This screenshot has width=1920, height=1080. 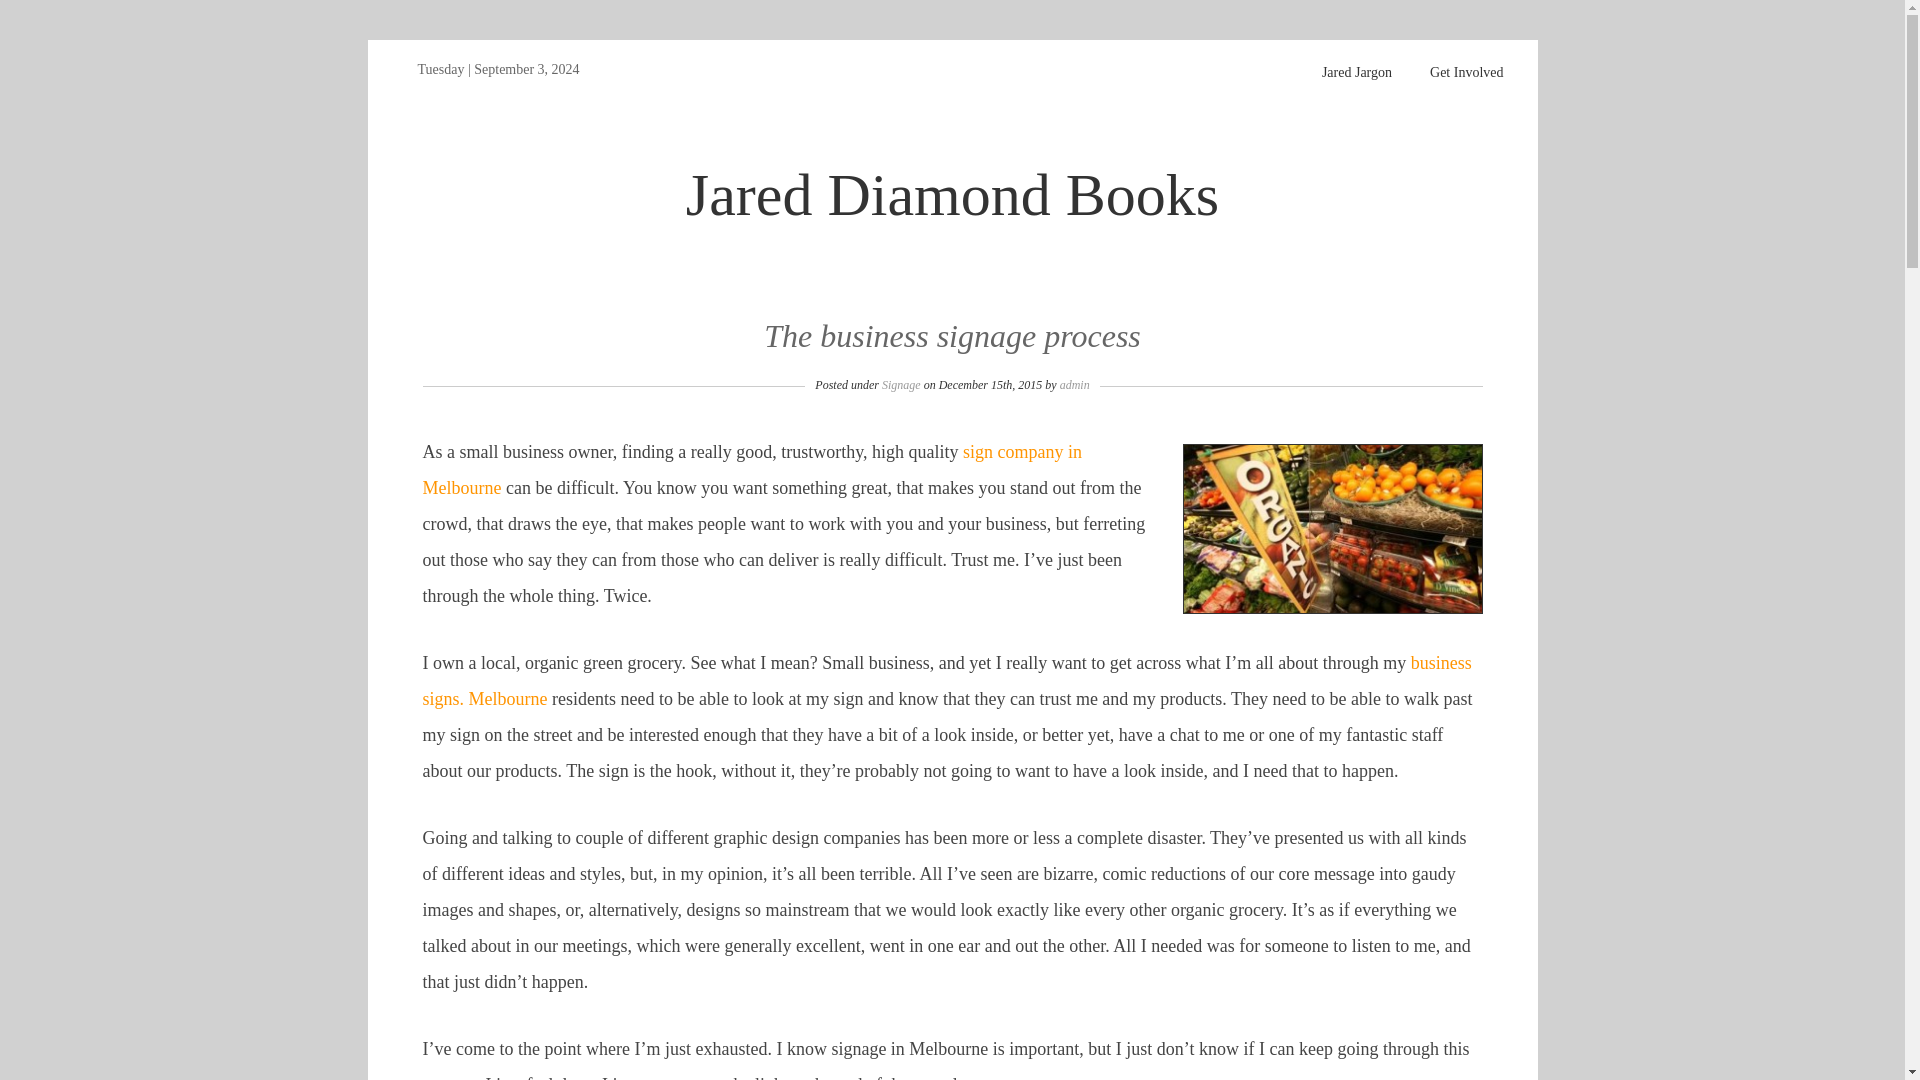 What do you see at coordinates (901, 385) in the screenshot?
I see `Signage` at bounding box center [901, 385].